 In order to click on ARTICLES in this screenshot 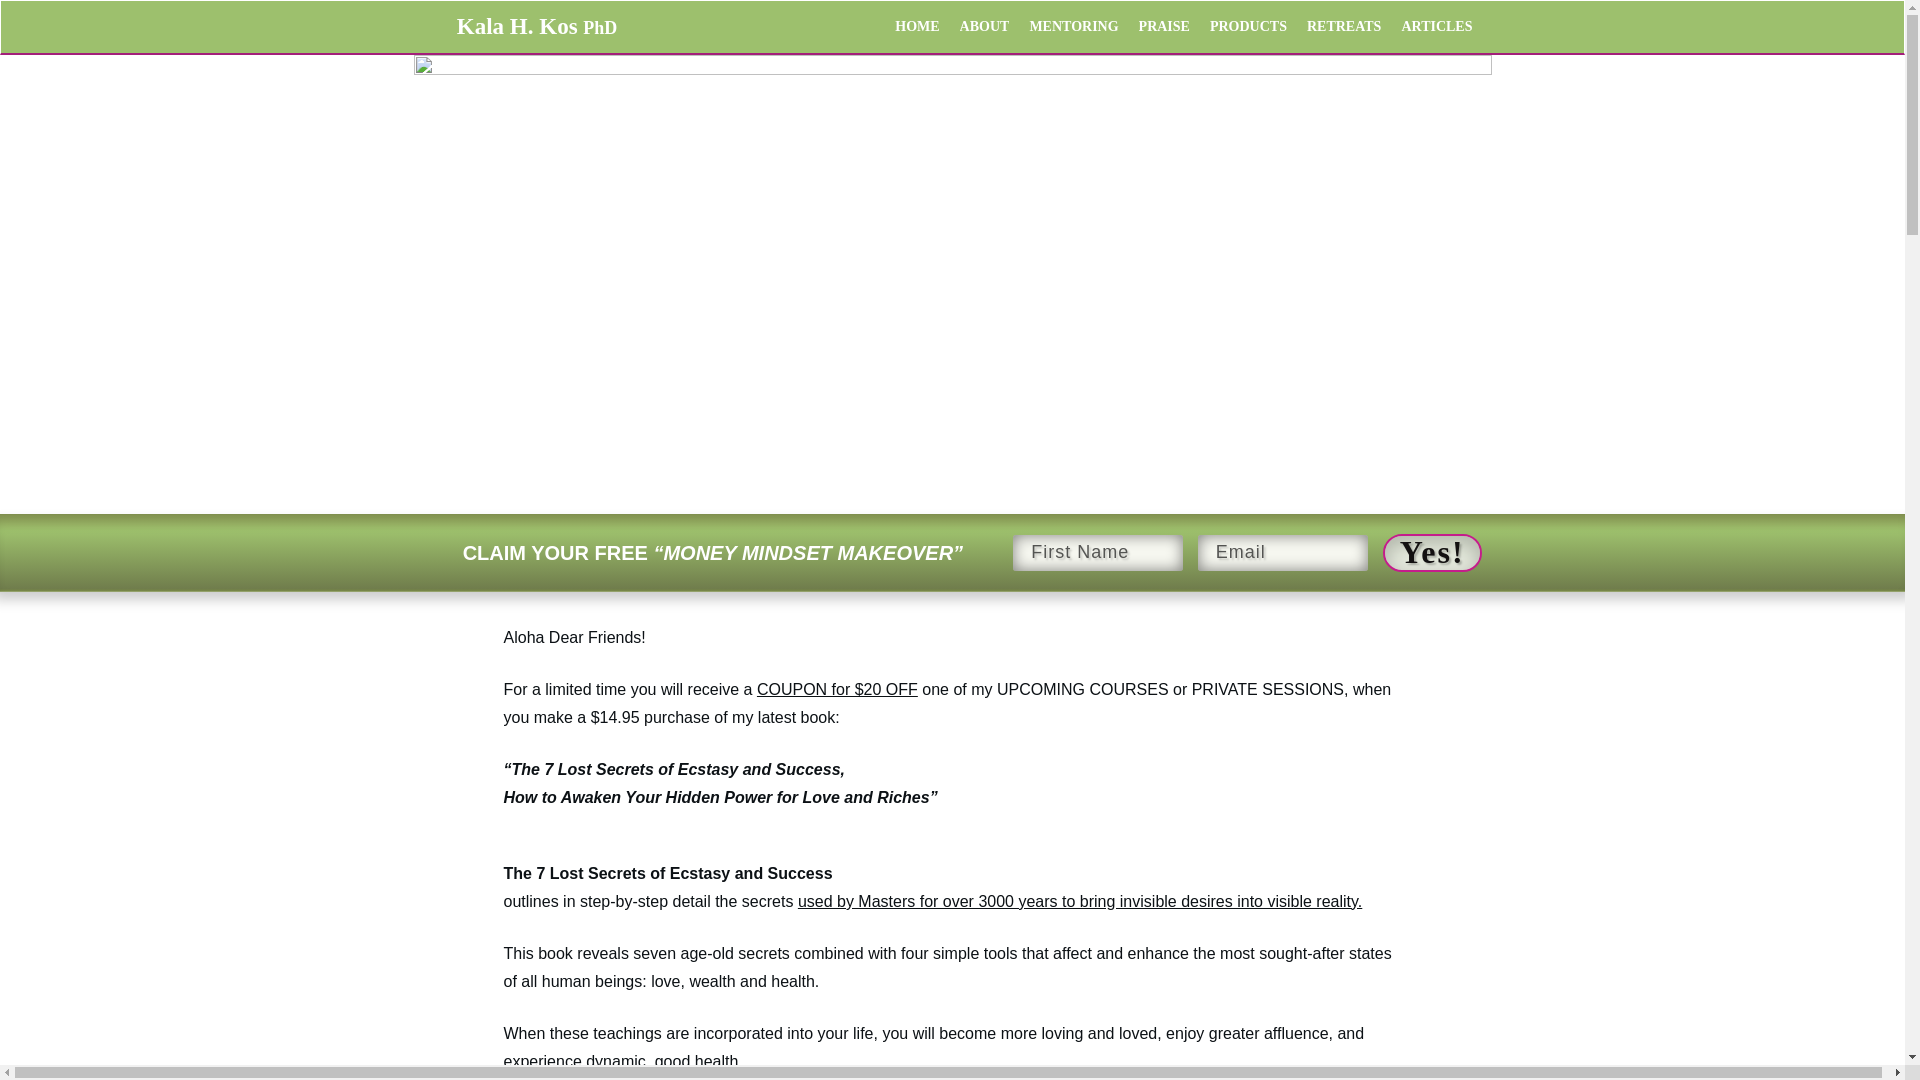, I will do `click(1436, 26)`.